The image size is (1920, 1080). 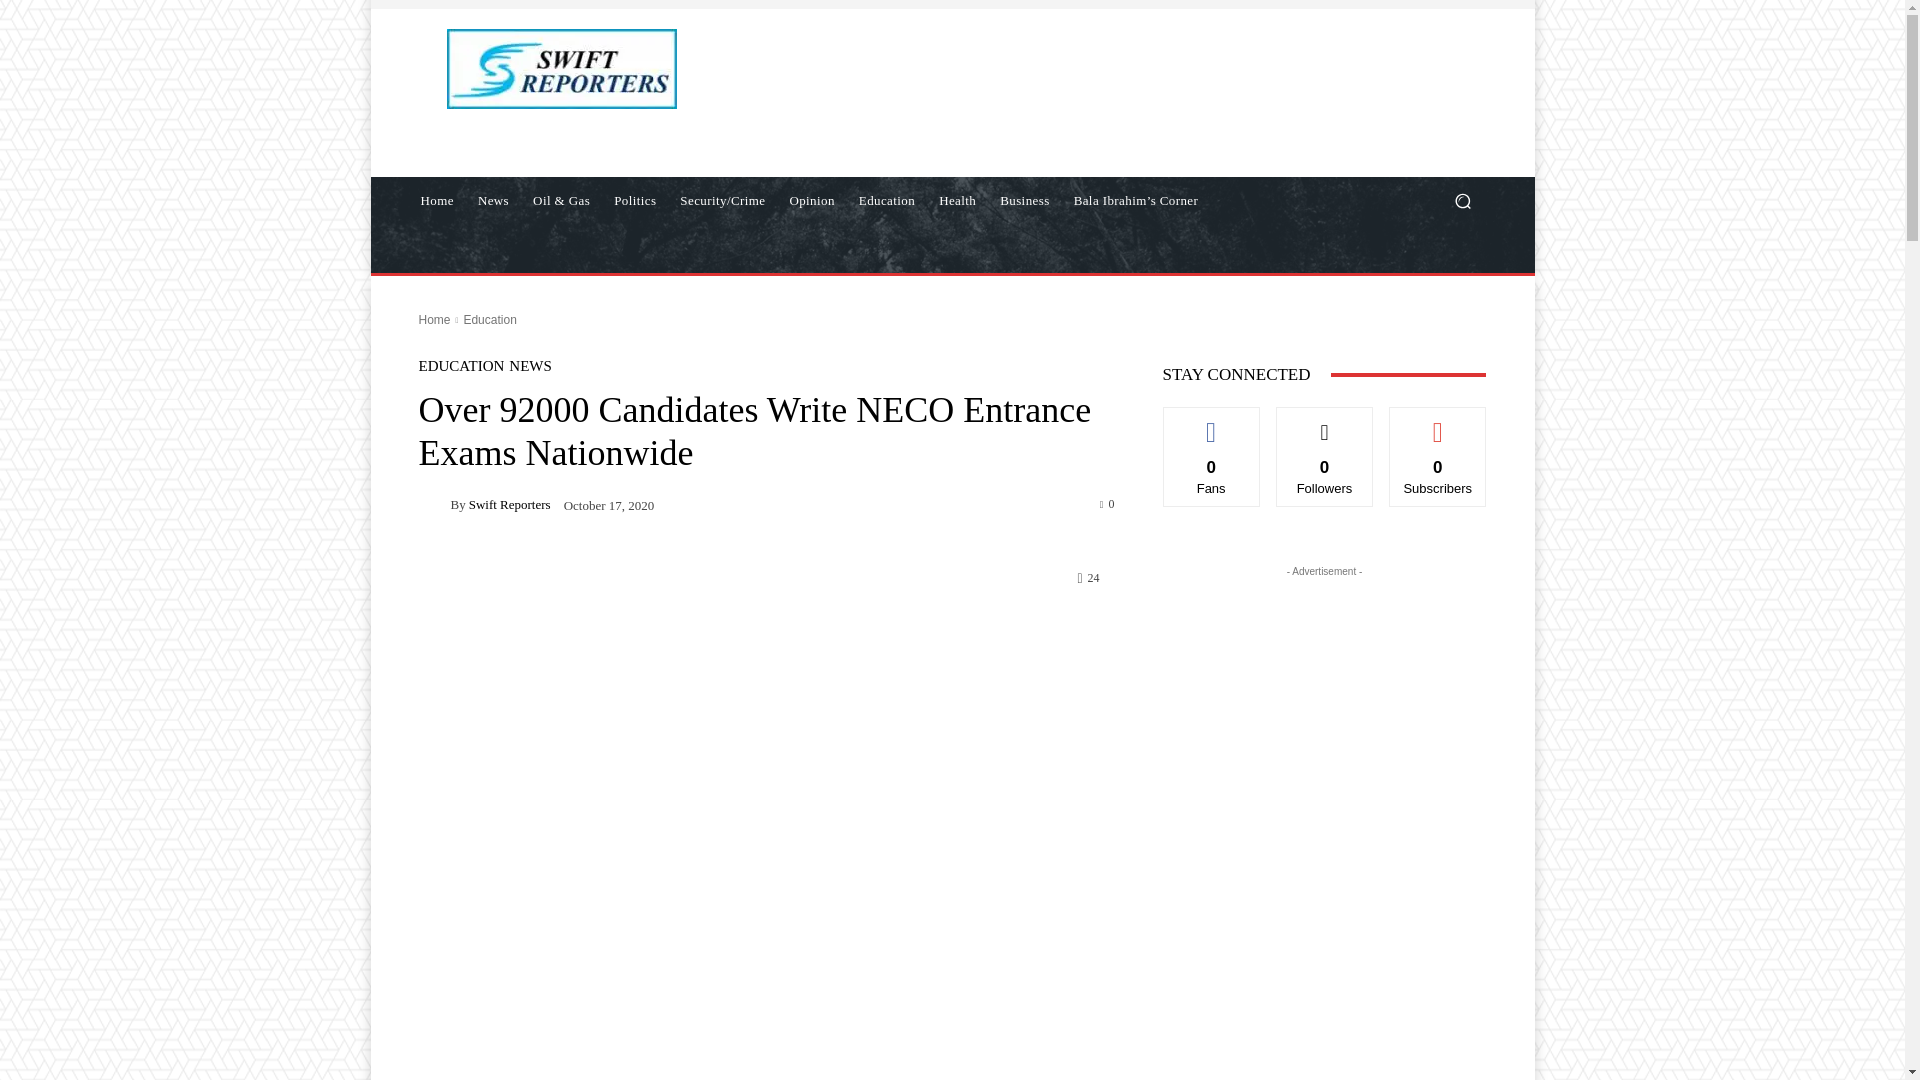 I want to click on News, so click(x=493, y=200).